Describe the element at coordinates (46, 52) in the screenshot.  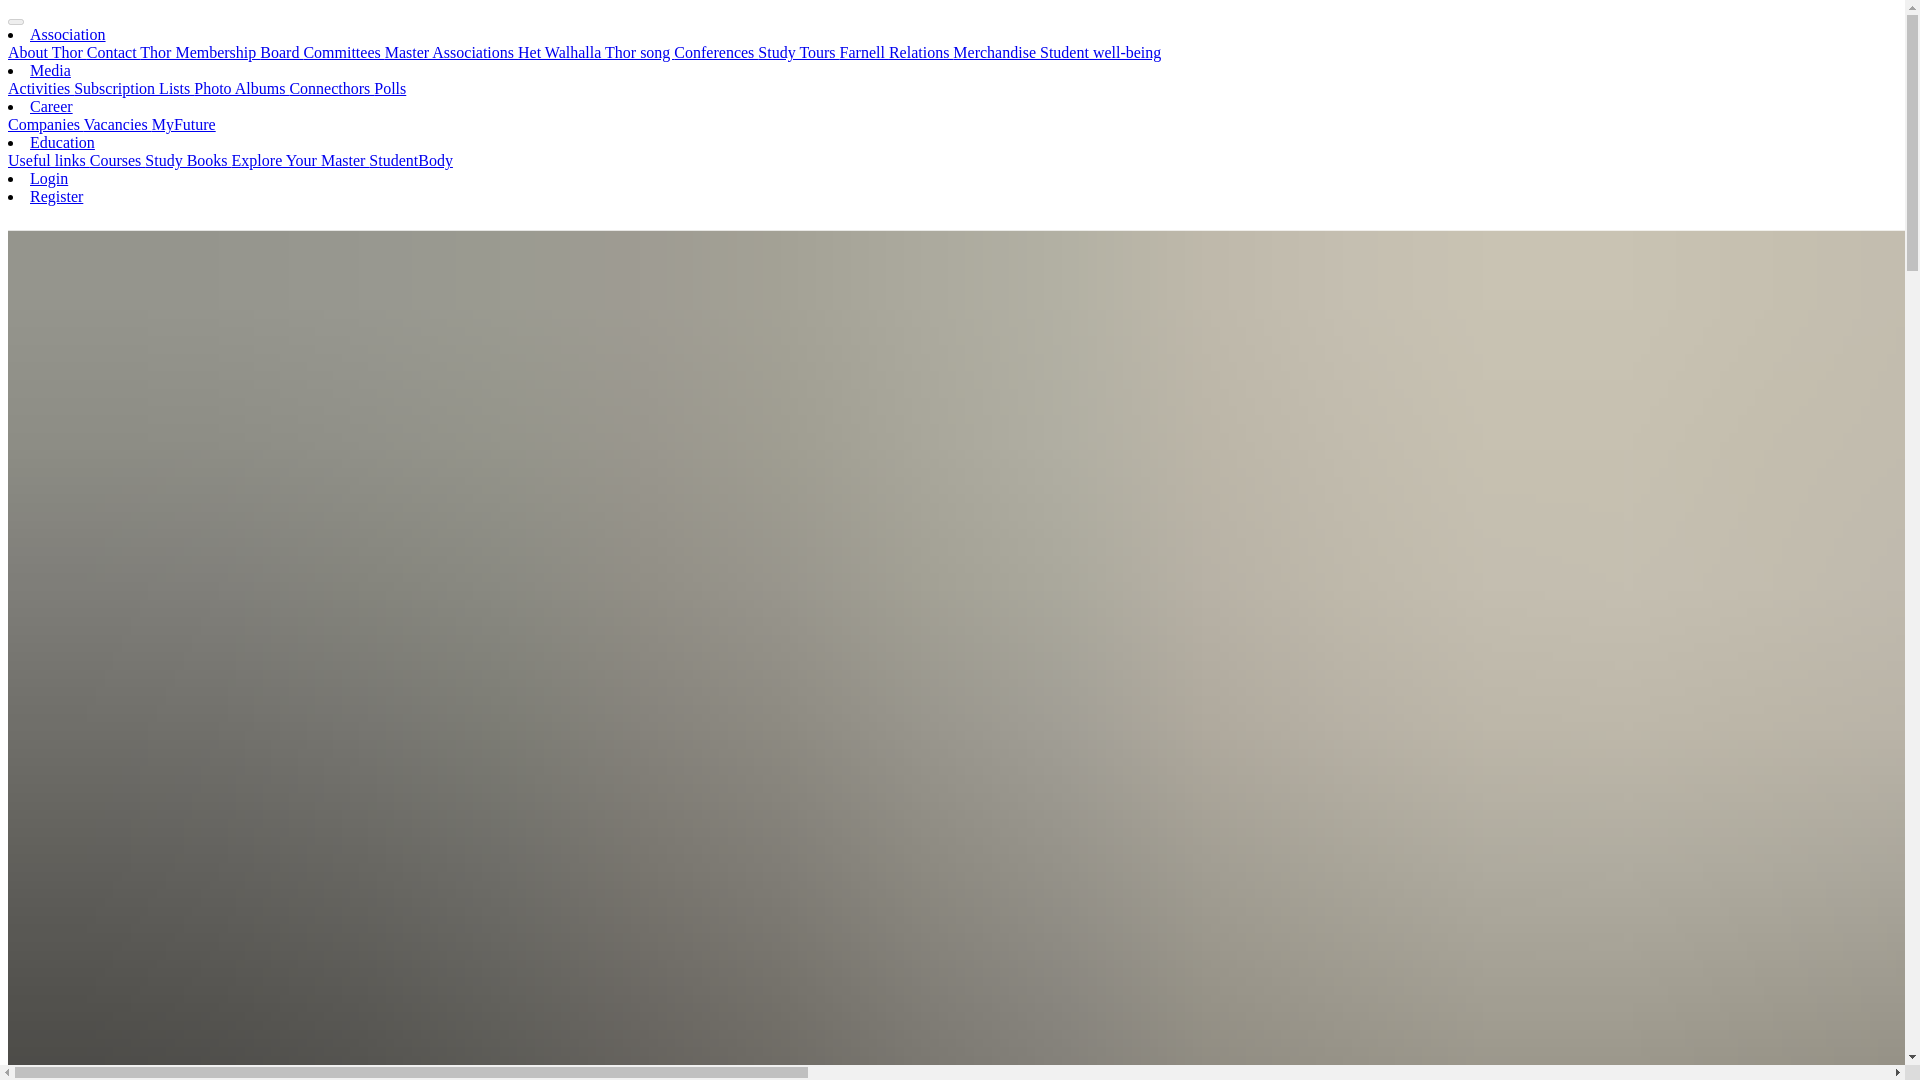
I see `About Thor` at that location.